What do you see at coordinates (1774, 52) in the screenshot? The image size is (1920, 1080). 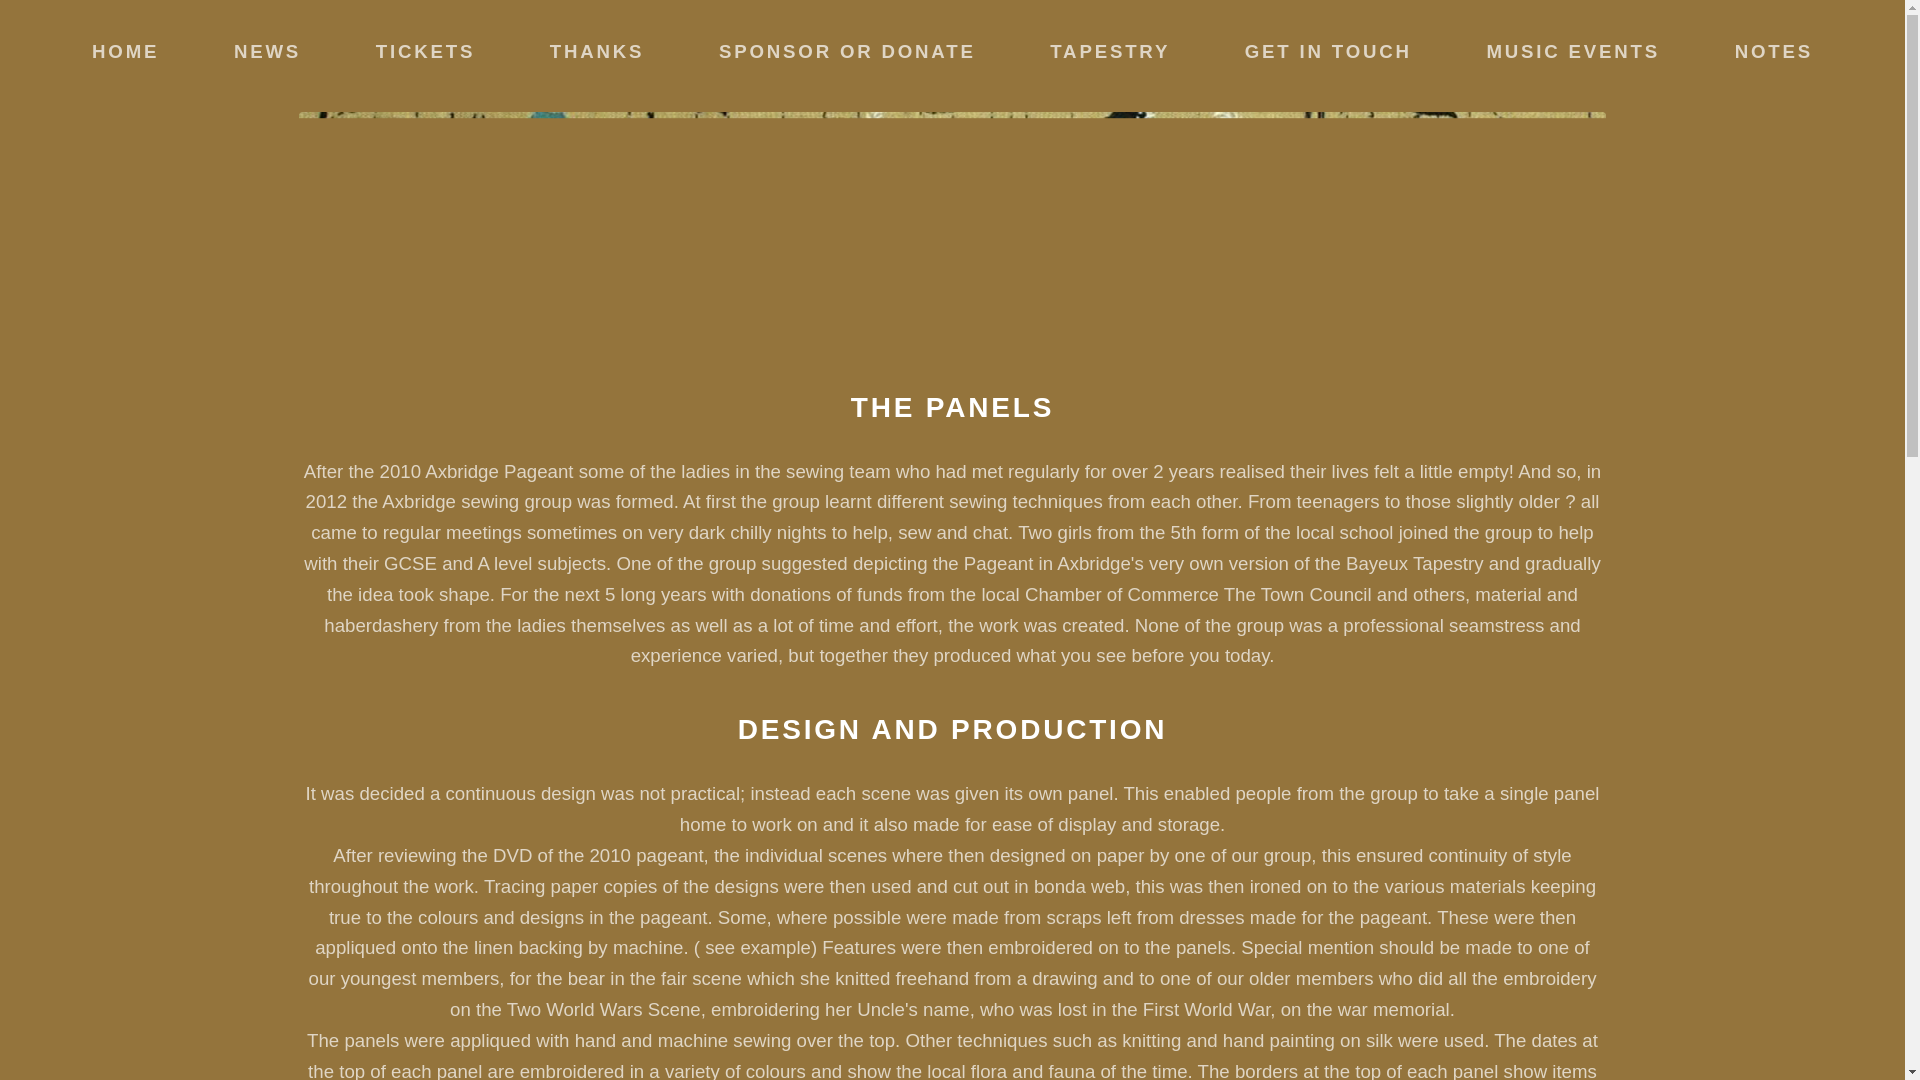 I see `Axbridge Pageant Tapestry Detail` at bounding box center [1774, 52].